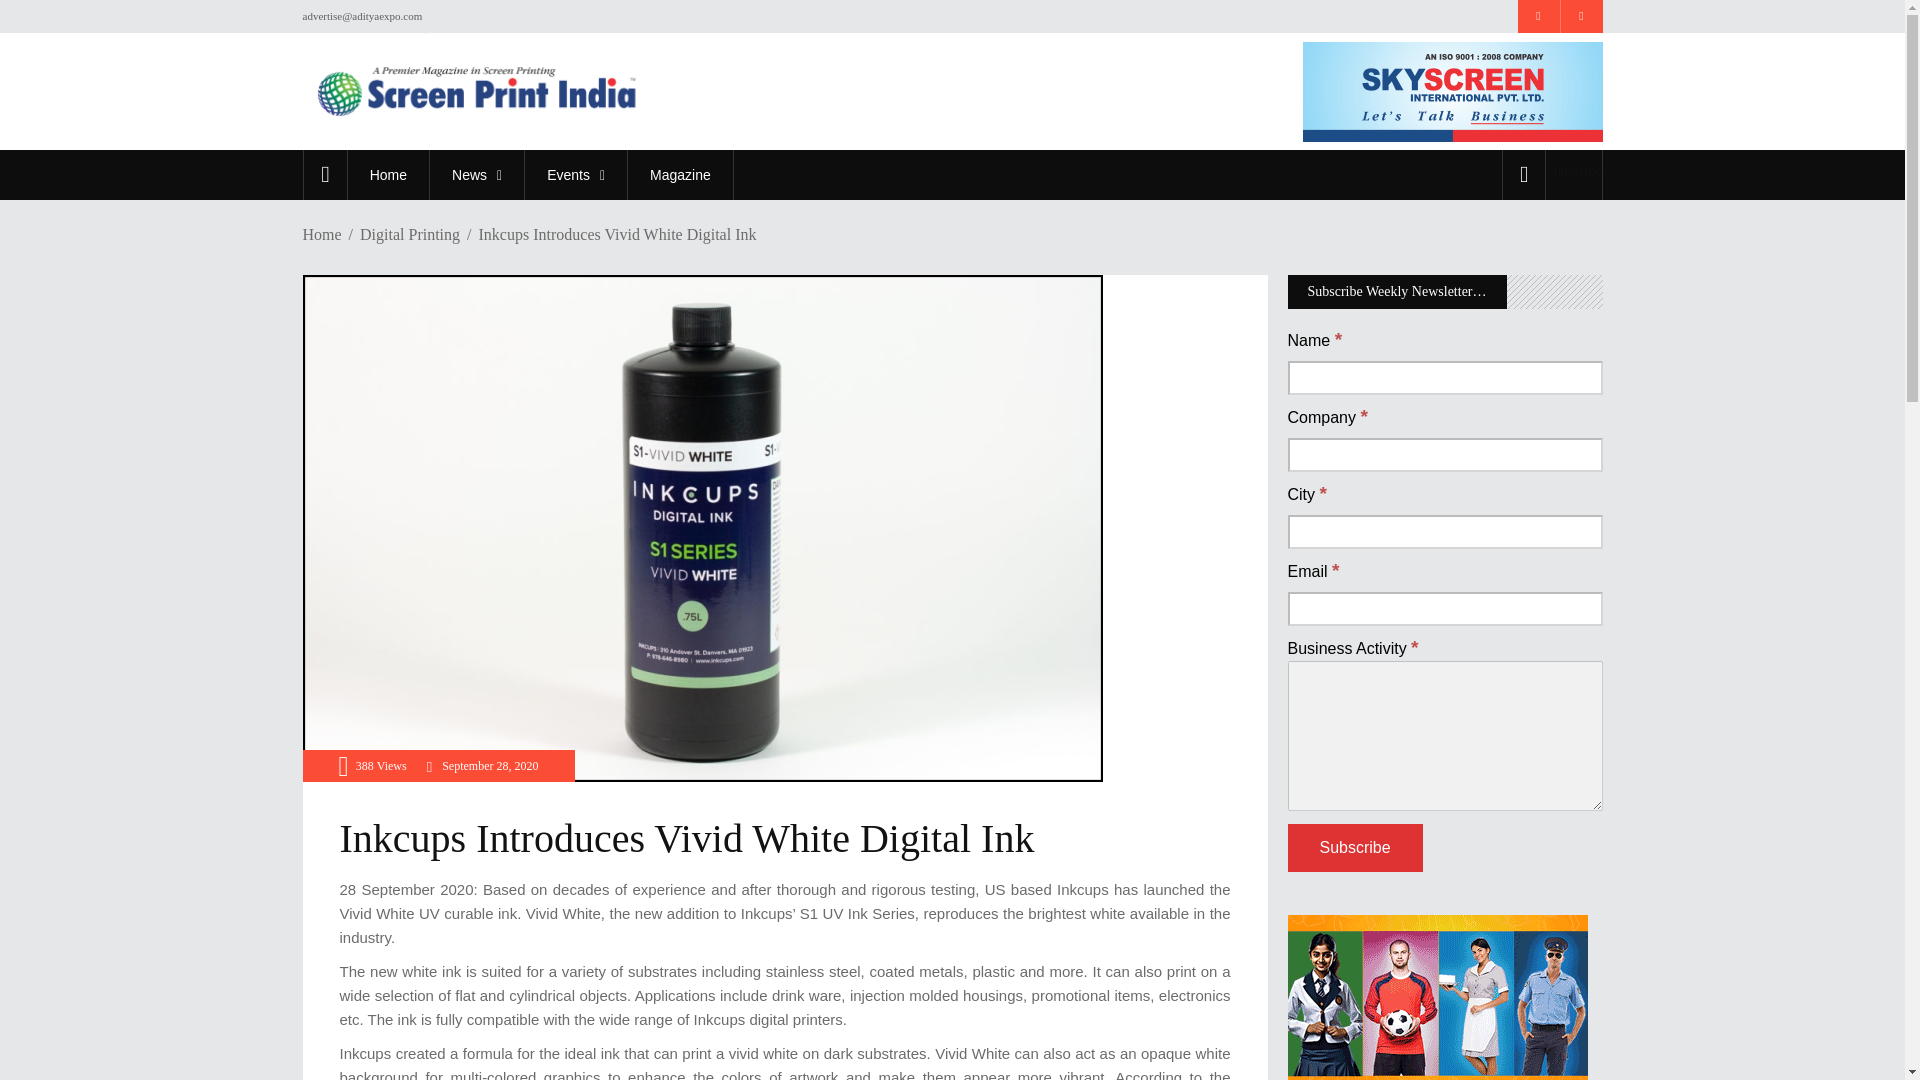 The image size is (1920, 1080). What do you see at coordinates (680, 174) in the screenshot?
I see `Magazine` at bounding box center [680, 174].